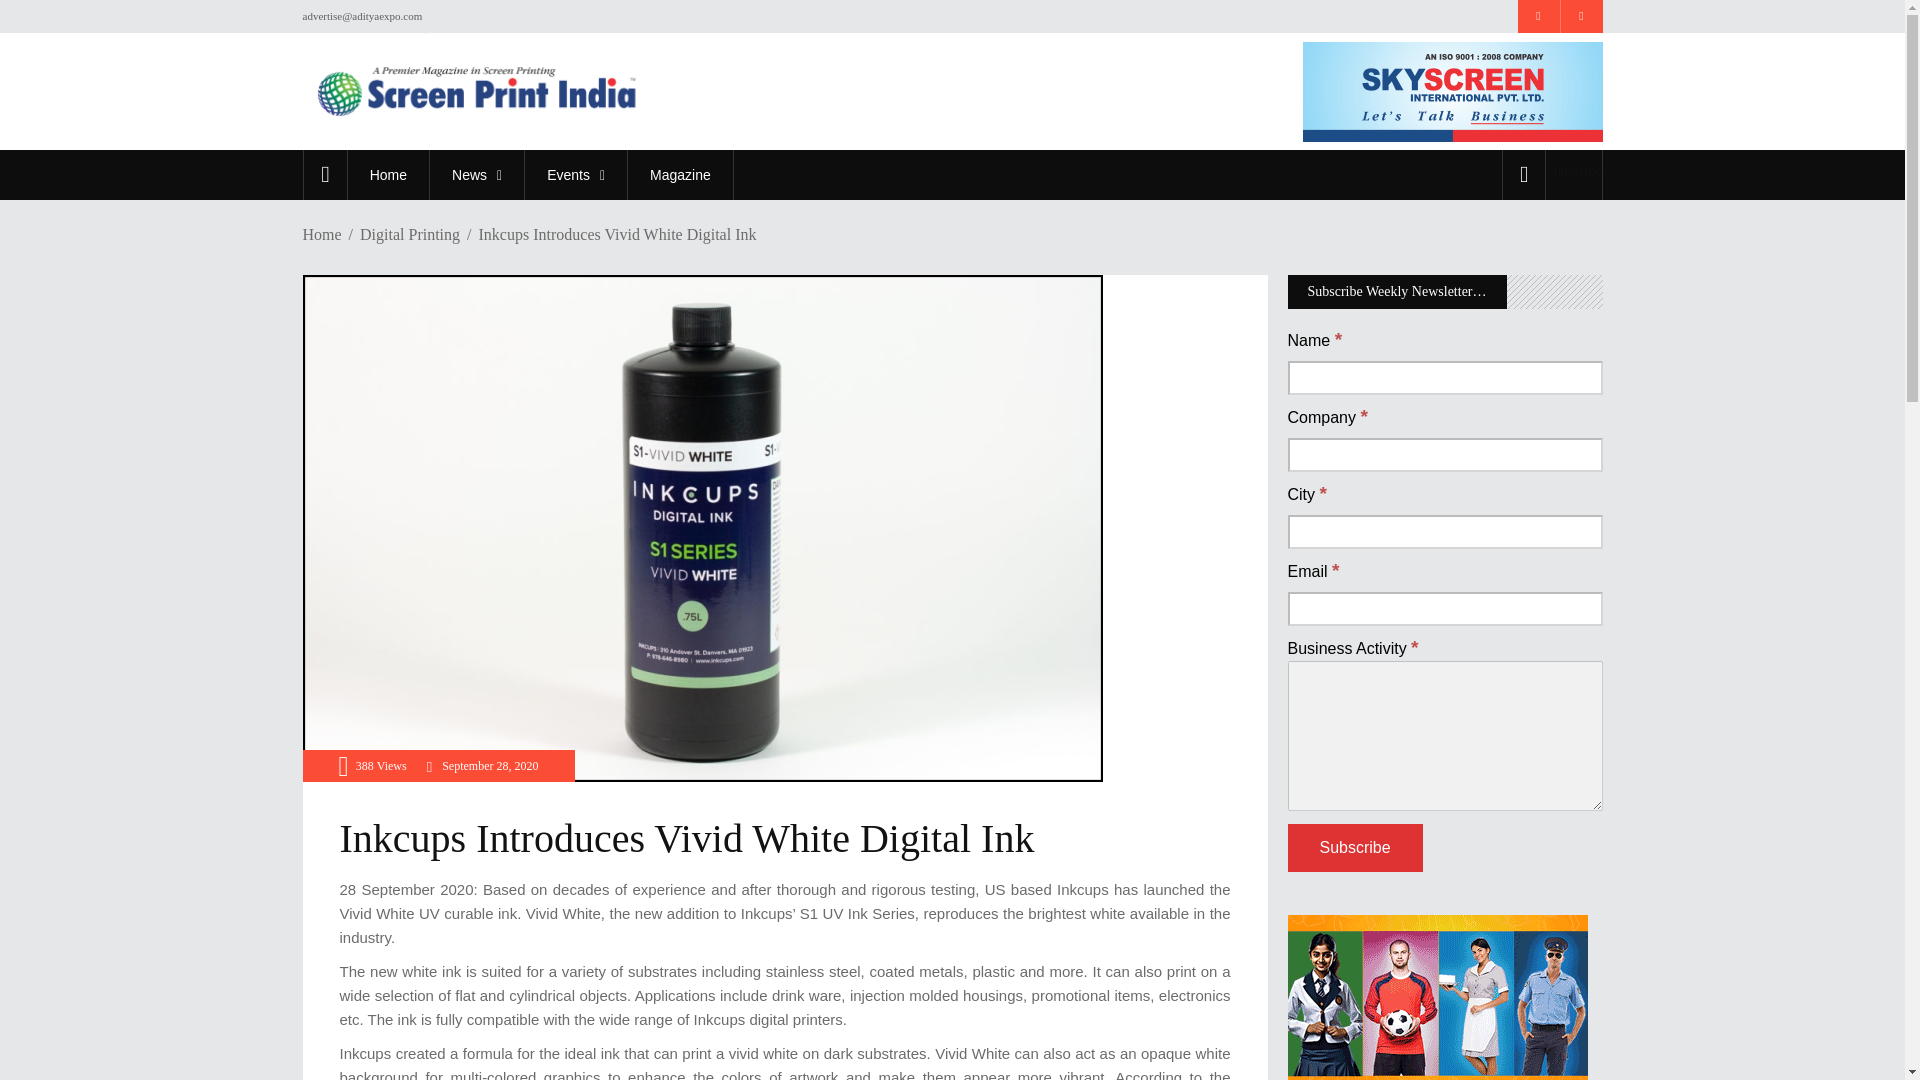 The image size is (1920, 1080). What do you see at coordinates (680, 174) in the screenshot?
I see `Magazine` at bounding box center [680, 174].